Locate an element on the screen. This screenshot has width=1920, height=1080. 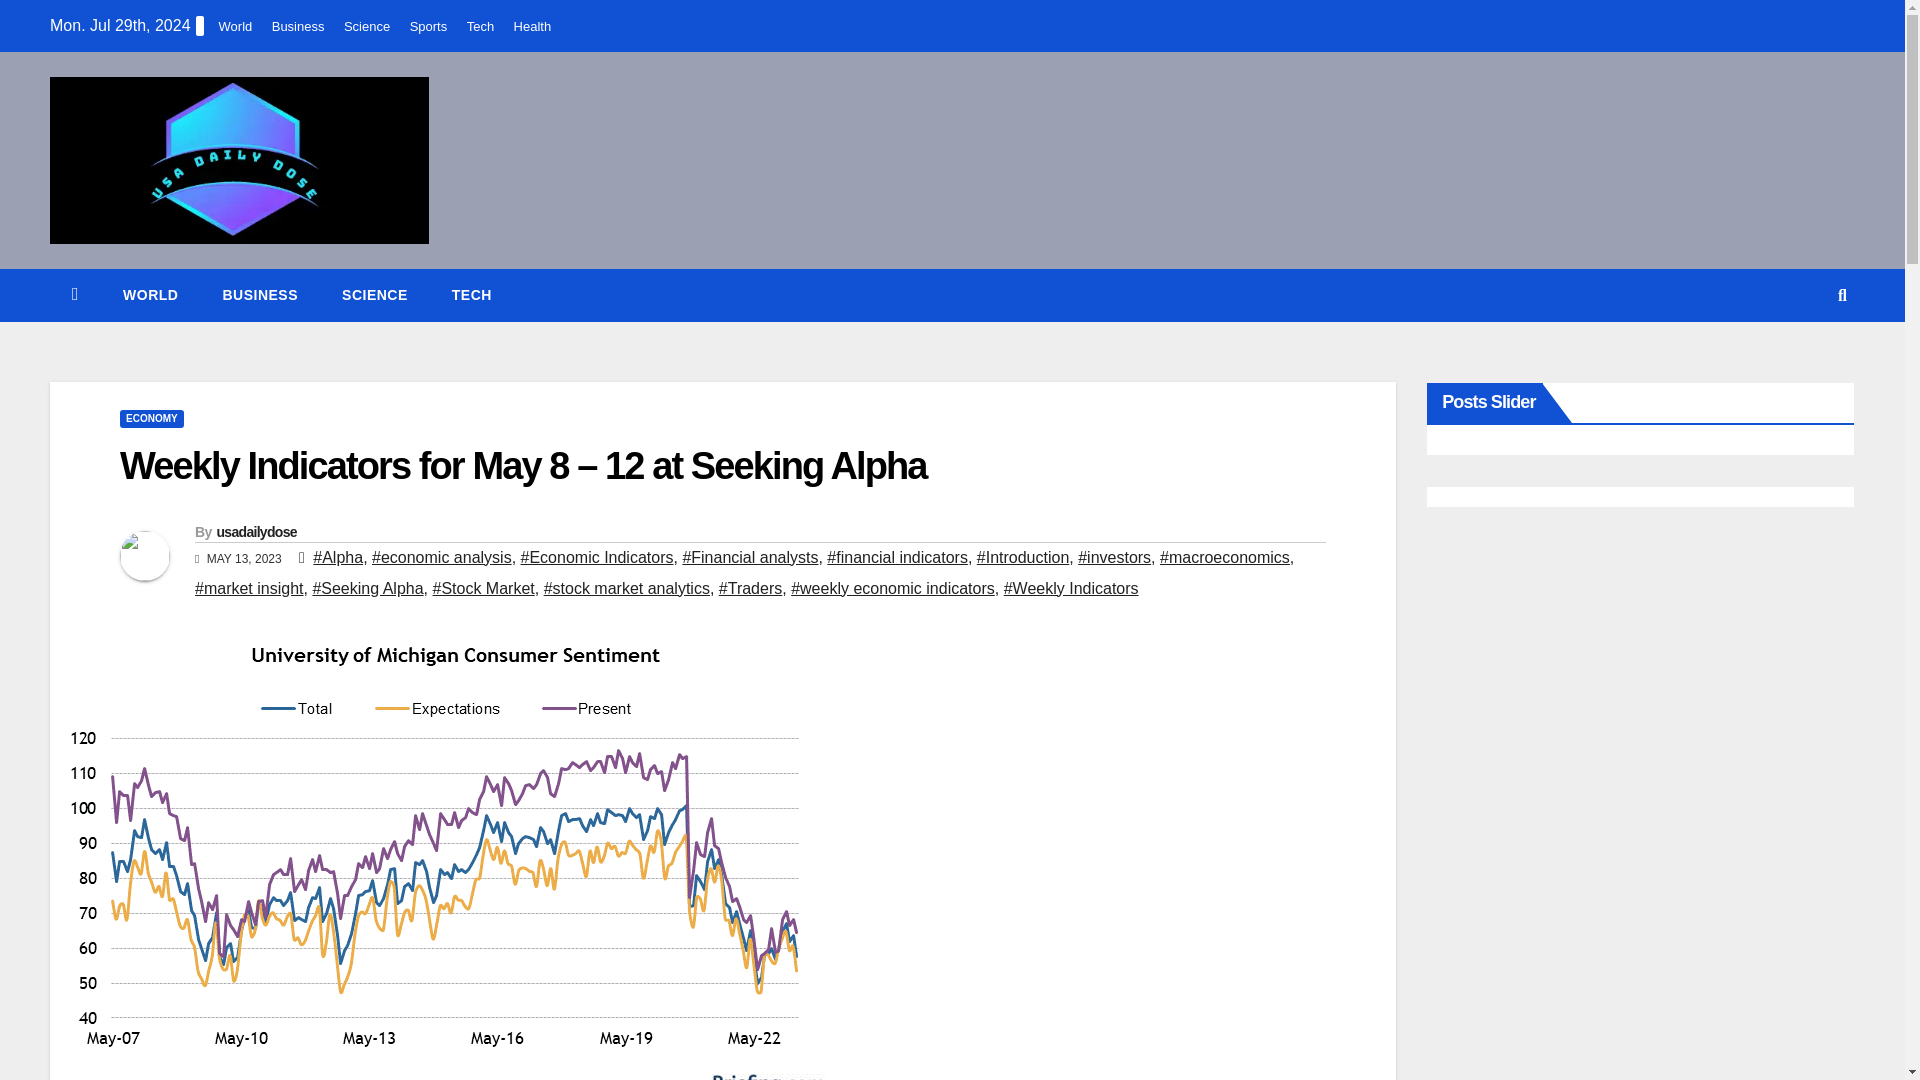
BUSINESS is located at coordinates (260, 294).